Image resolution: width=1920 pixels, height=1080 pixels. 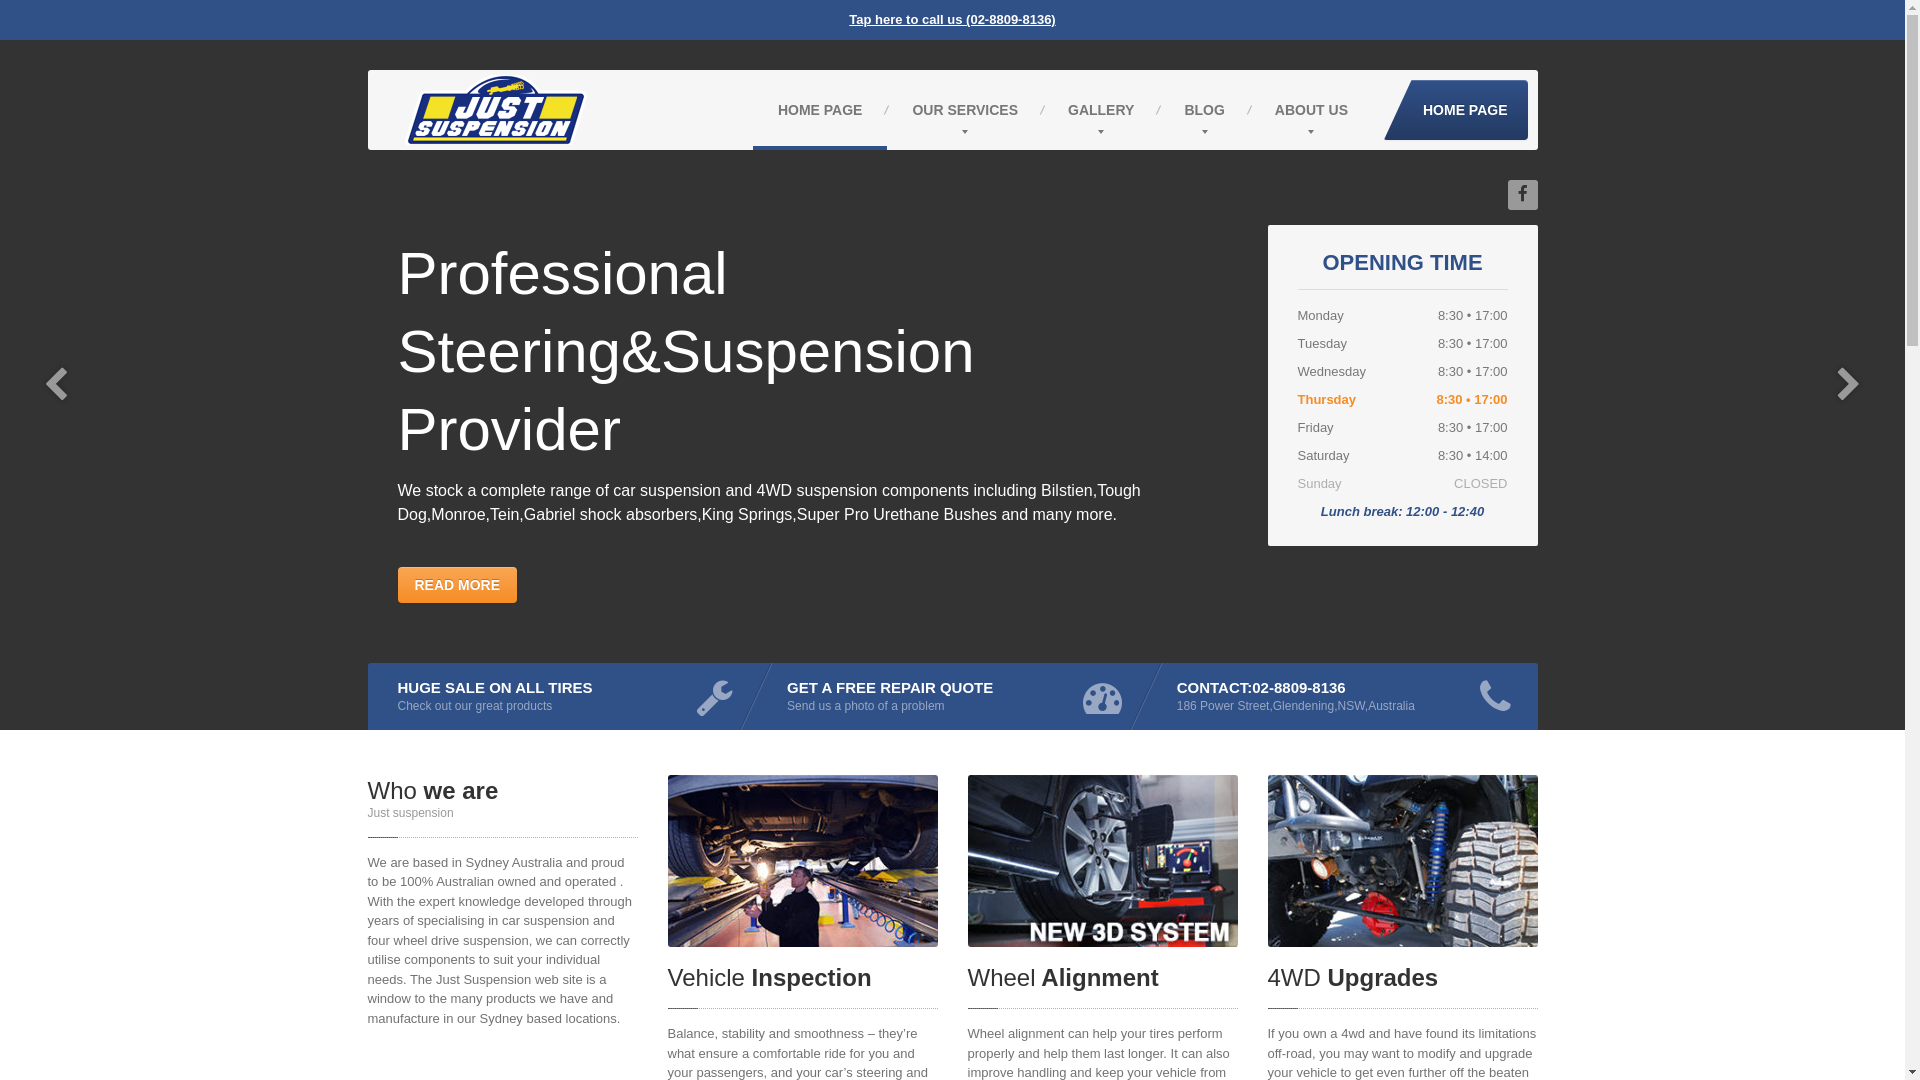 I want to click on HOME PAGE, so click(x=820, y=110).